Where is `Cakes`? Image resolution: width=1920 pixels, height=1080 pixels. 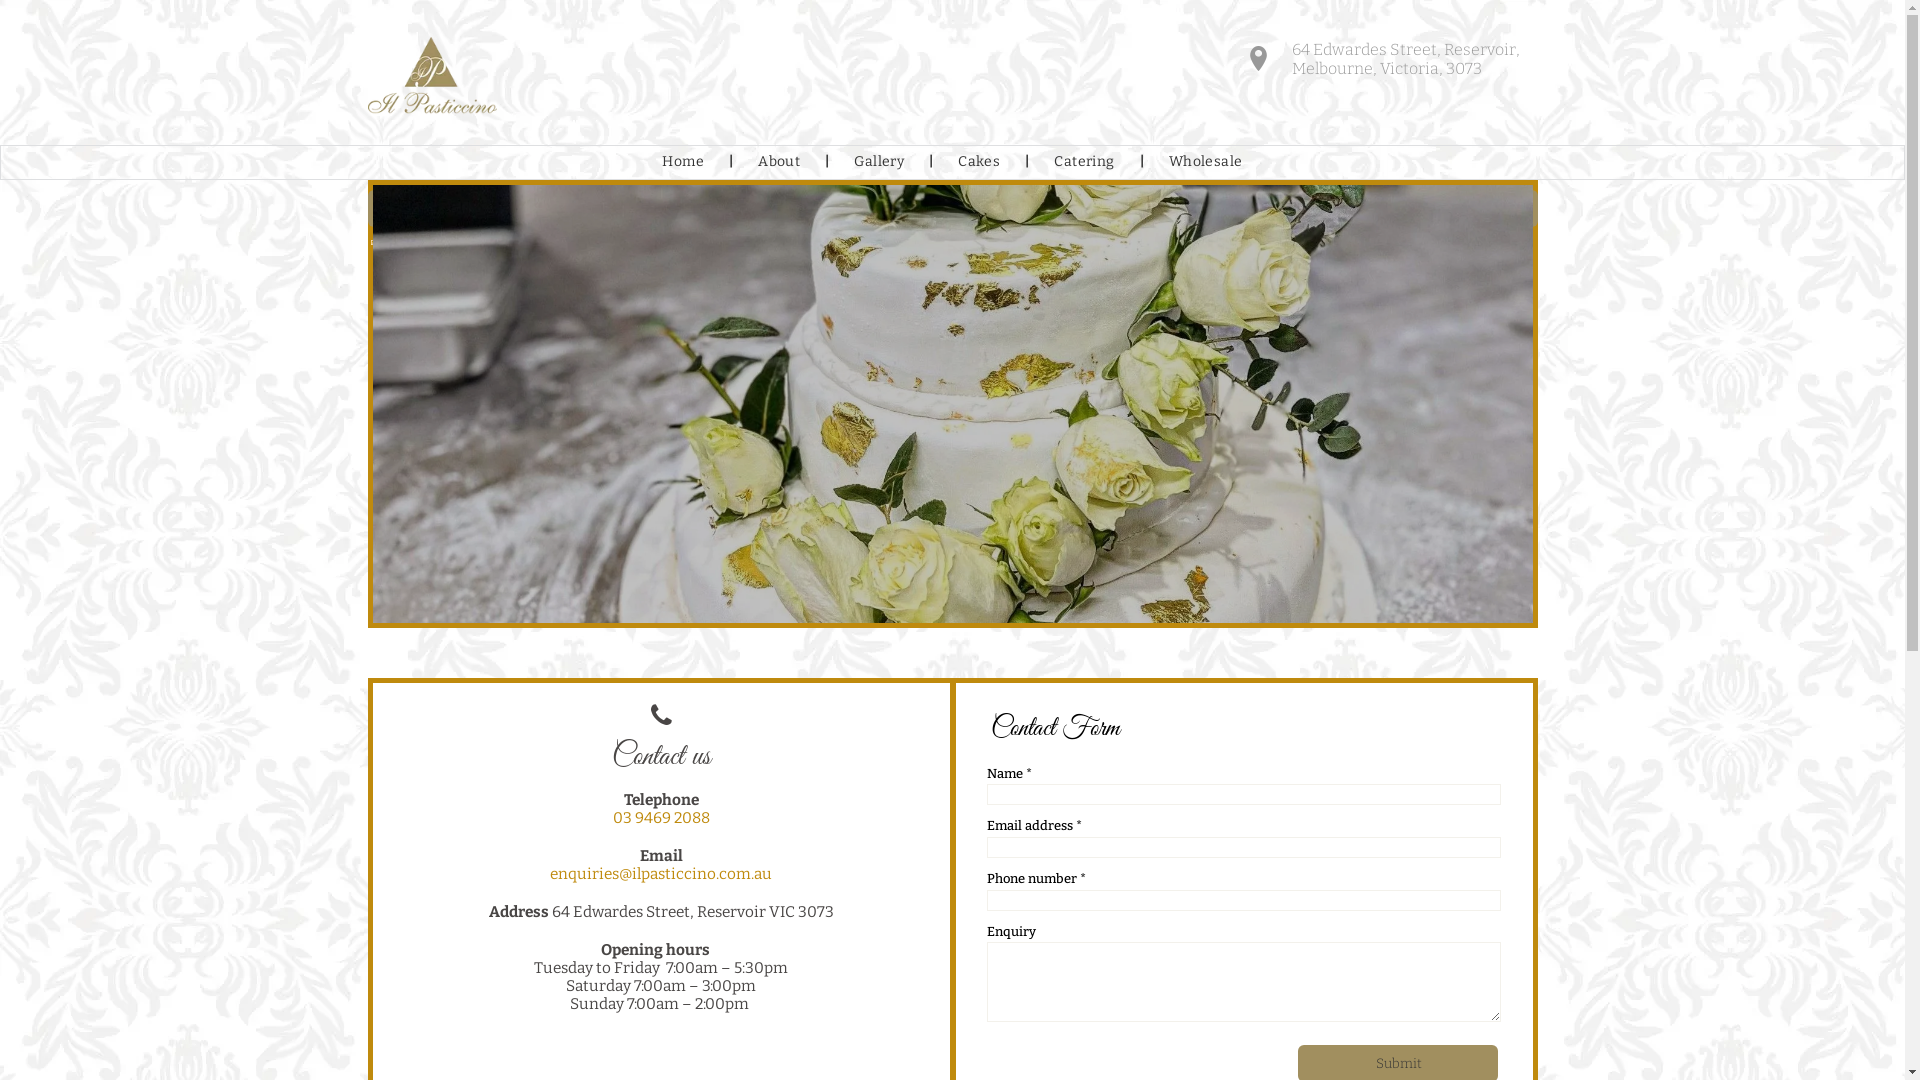
Cakes is located at coordinates (979, 162).